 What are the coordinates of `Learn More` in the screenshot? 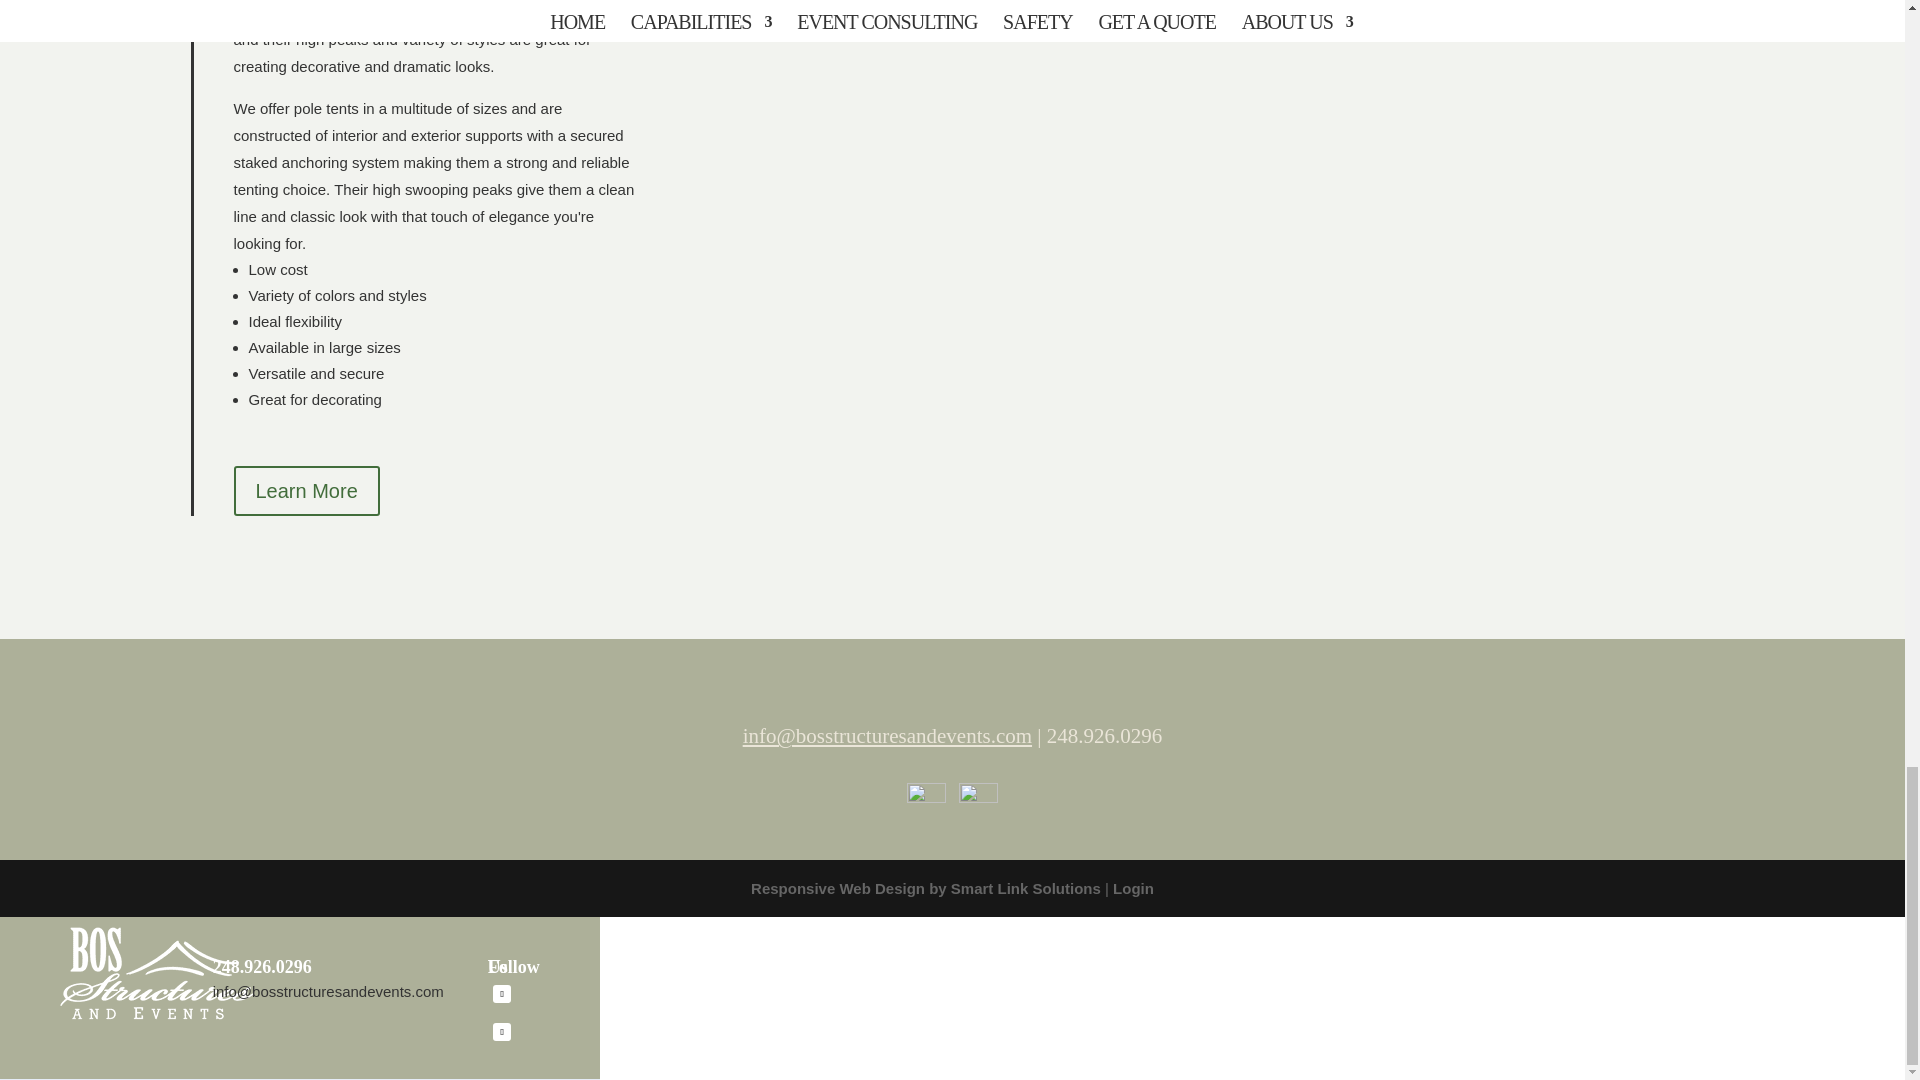 It's located at (307, 490).